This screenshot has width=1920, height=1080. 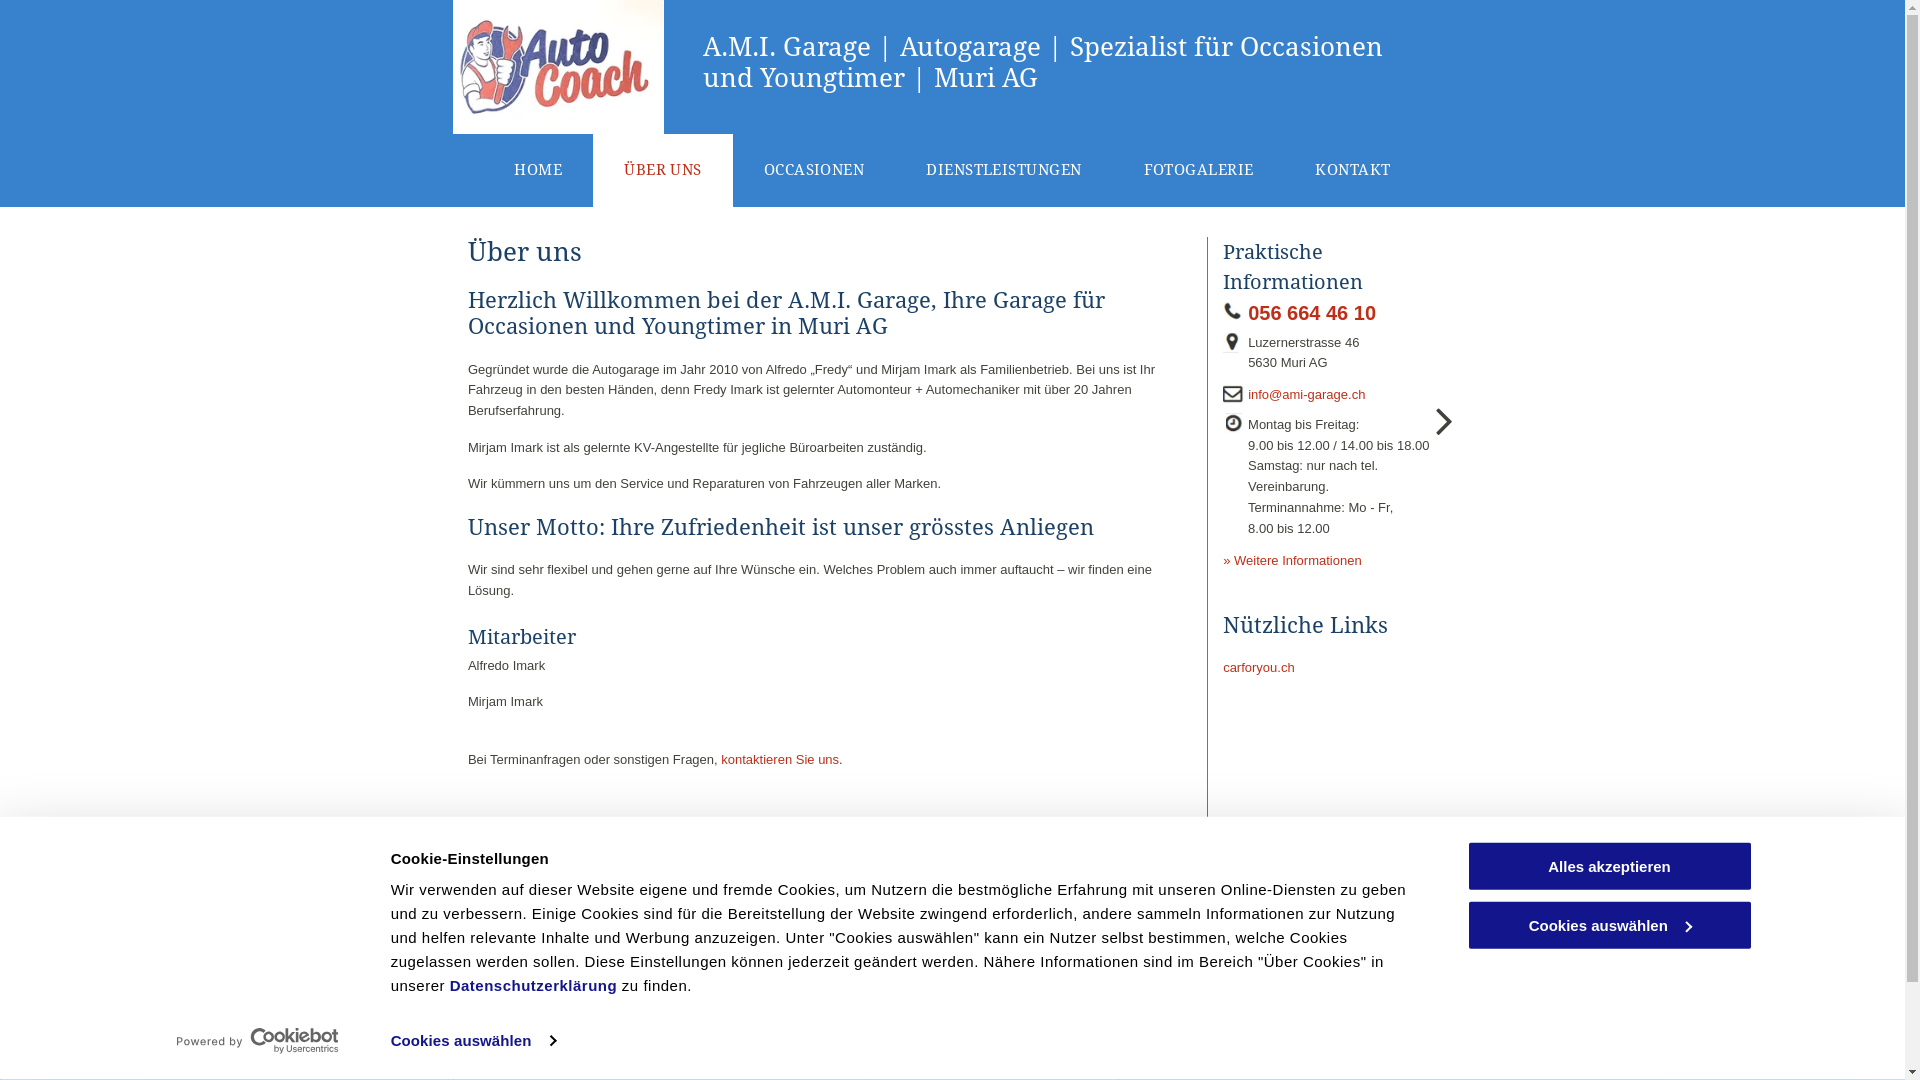 I want to click on zum Formular, so click(x=924, y=1020).